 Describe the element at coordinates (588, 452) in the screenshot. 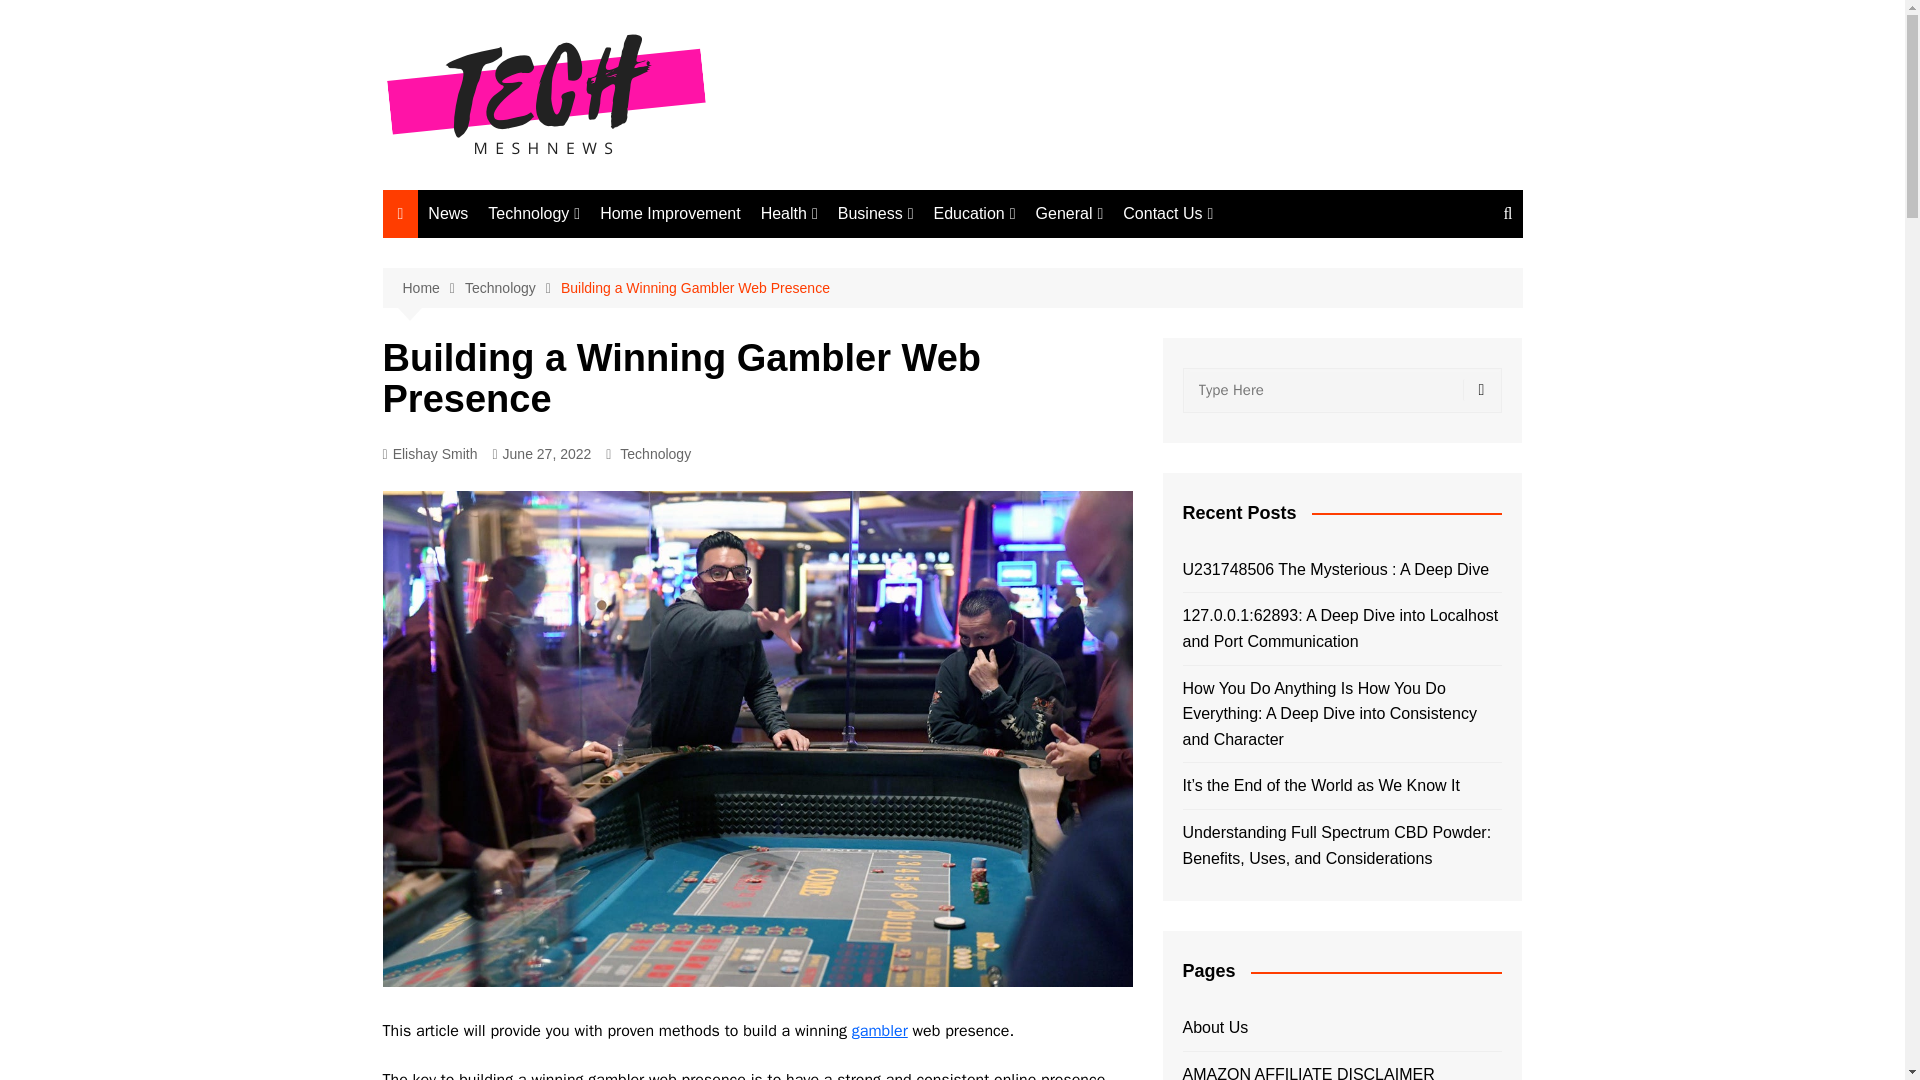

I see `SEO` at that location.